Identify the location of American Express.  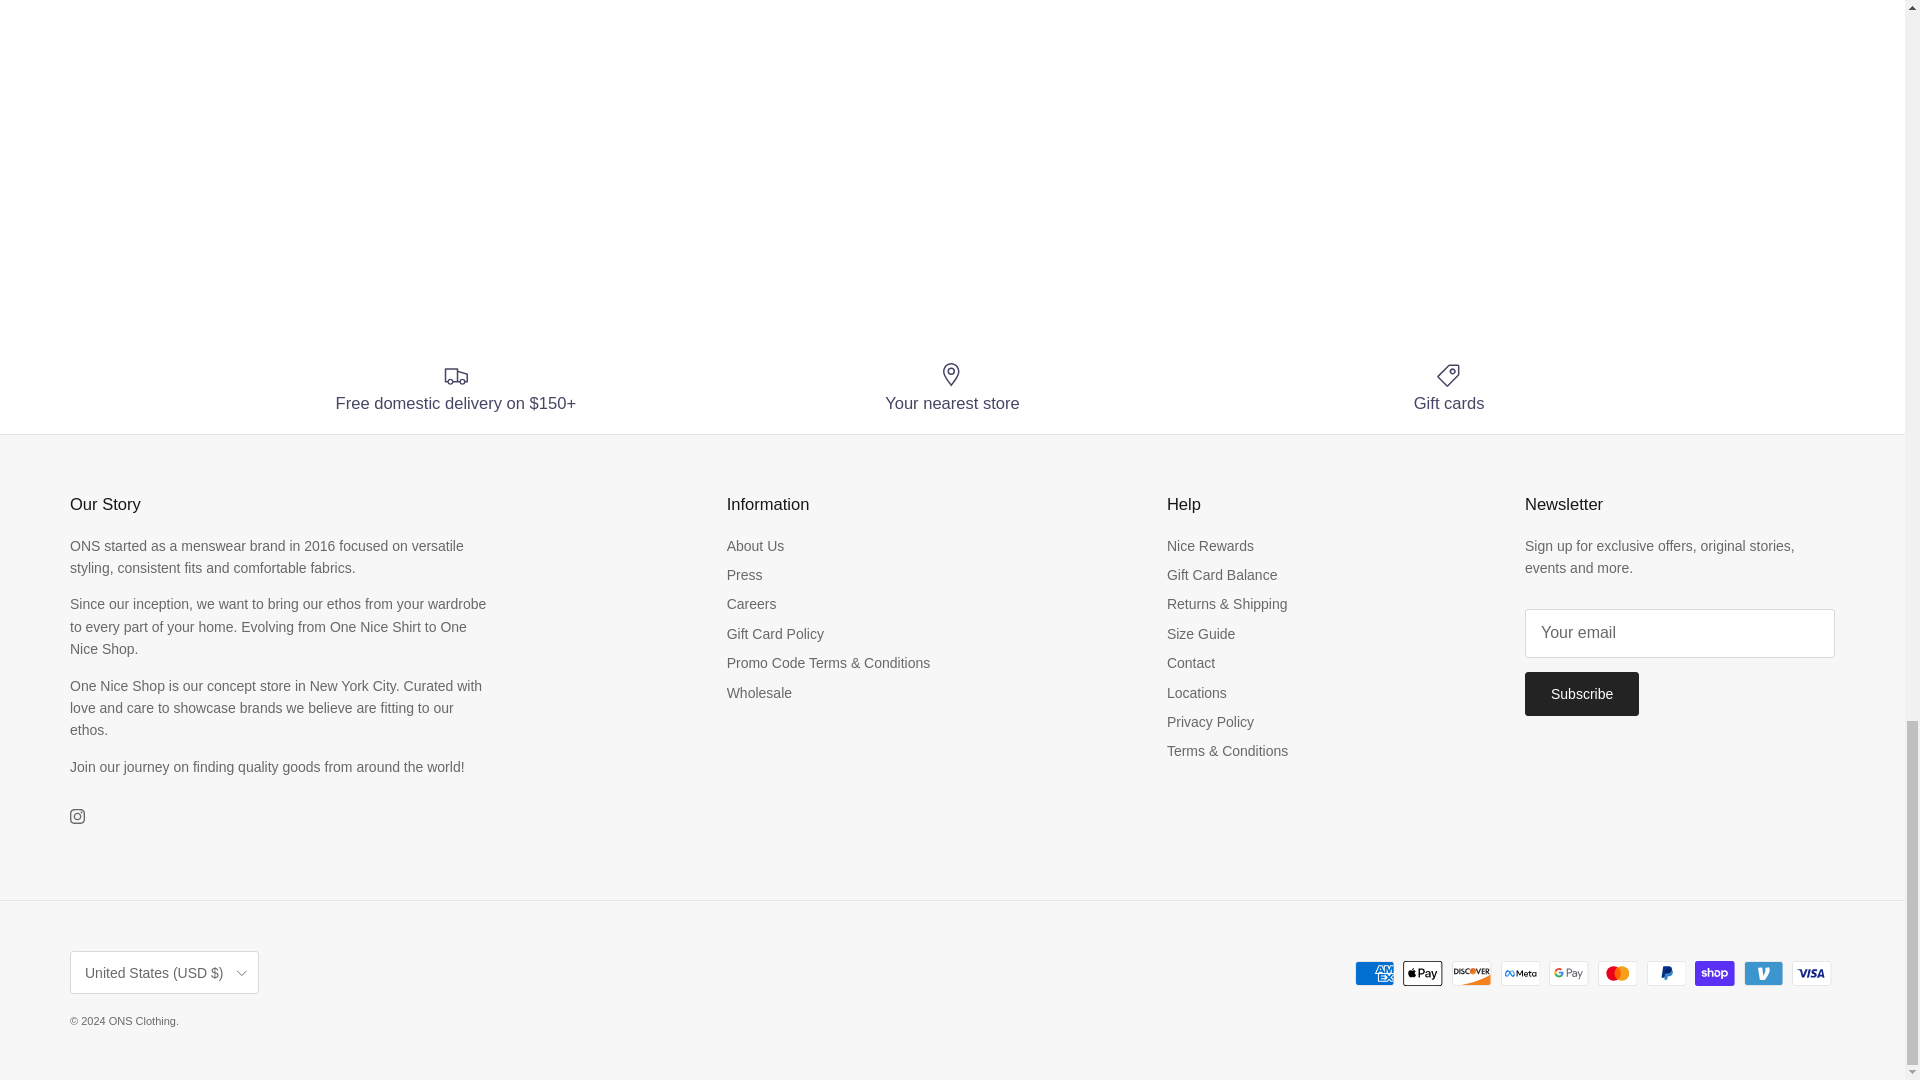
(1374, 974).